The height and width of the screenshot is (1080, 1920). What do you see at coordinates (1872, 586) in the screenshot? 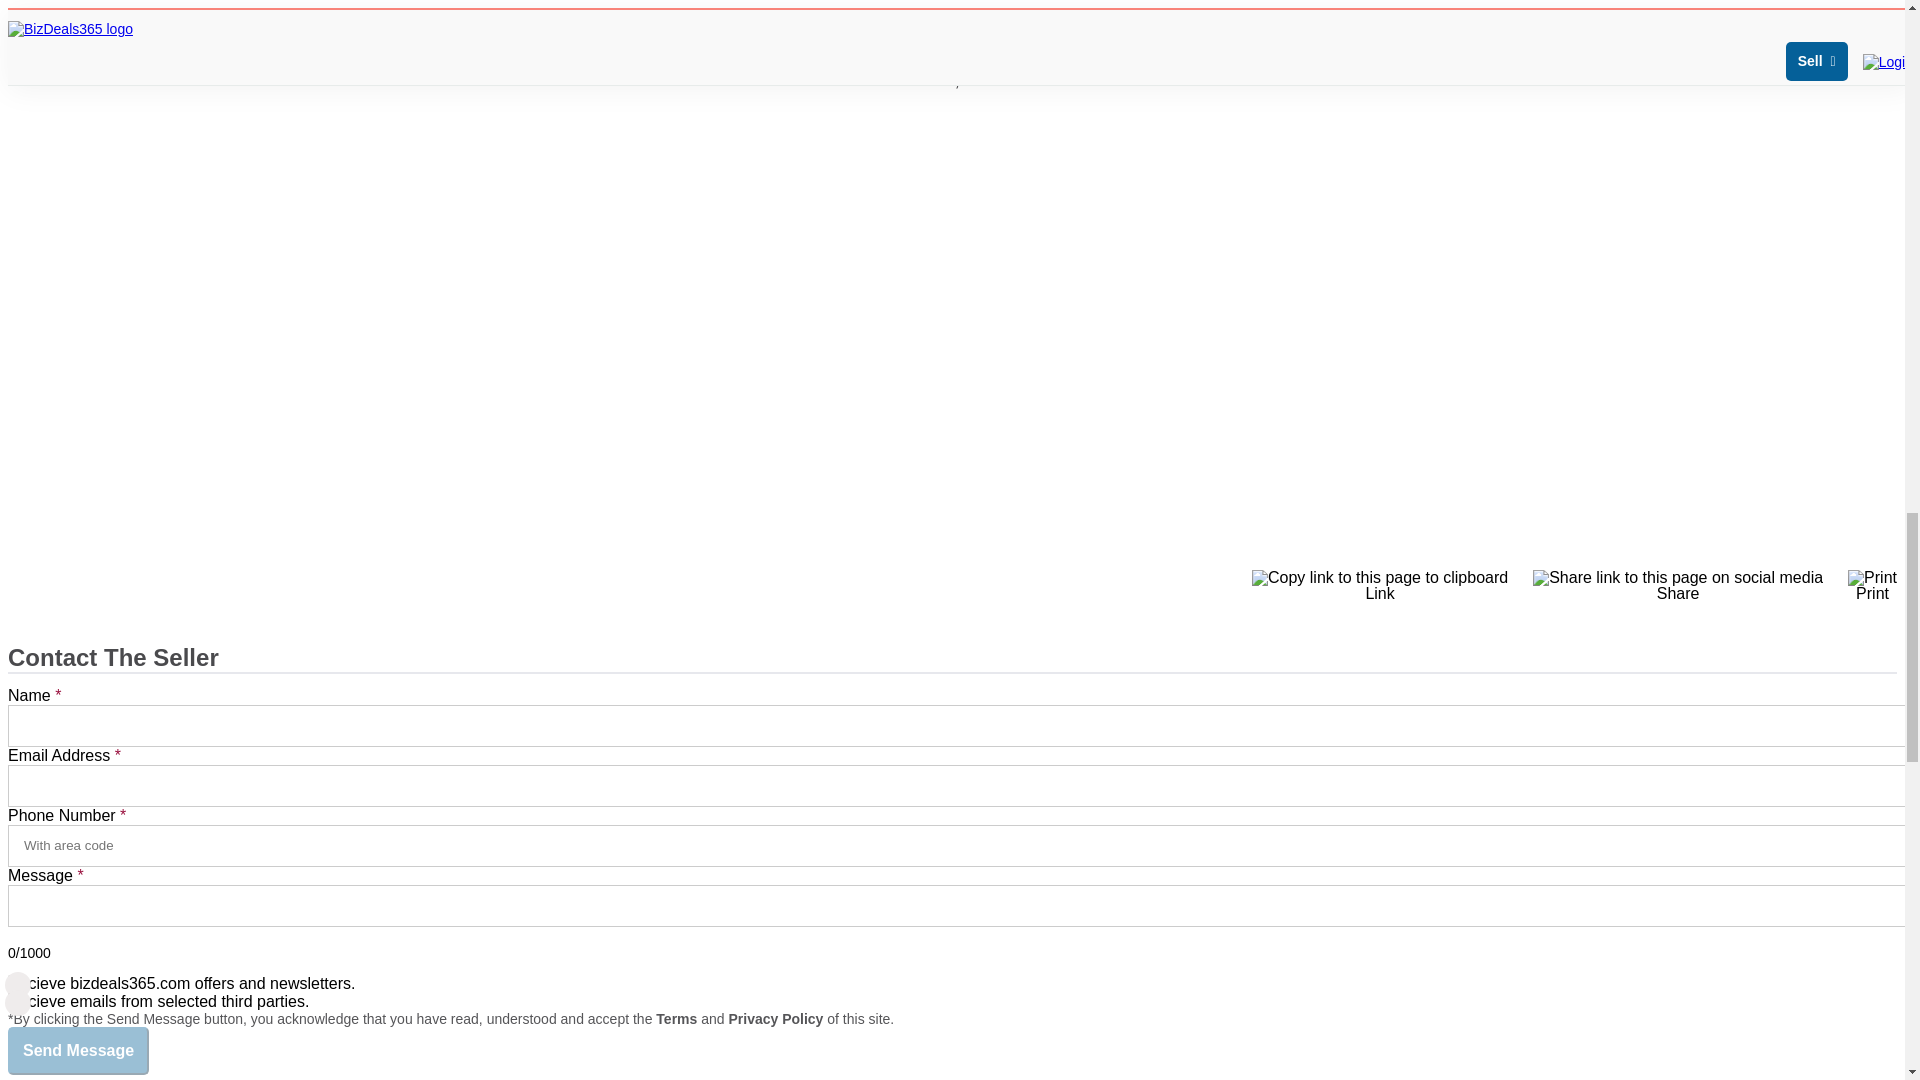
I see `Print` at bounding box center [1872, 586].